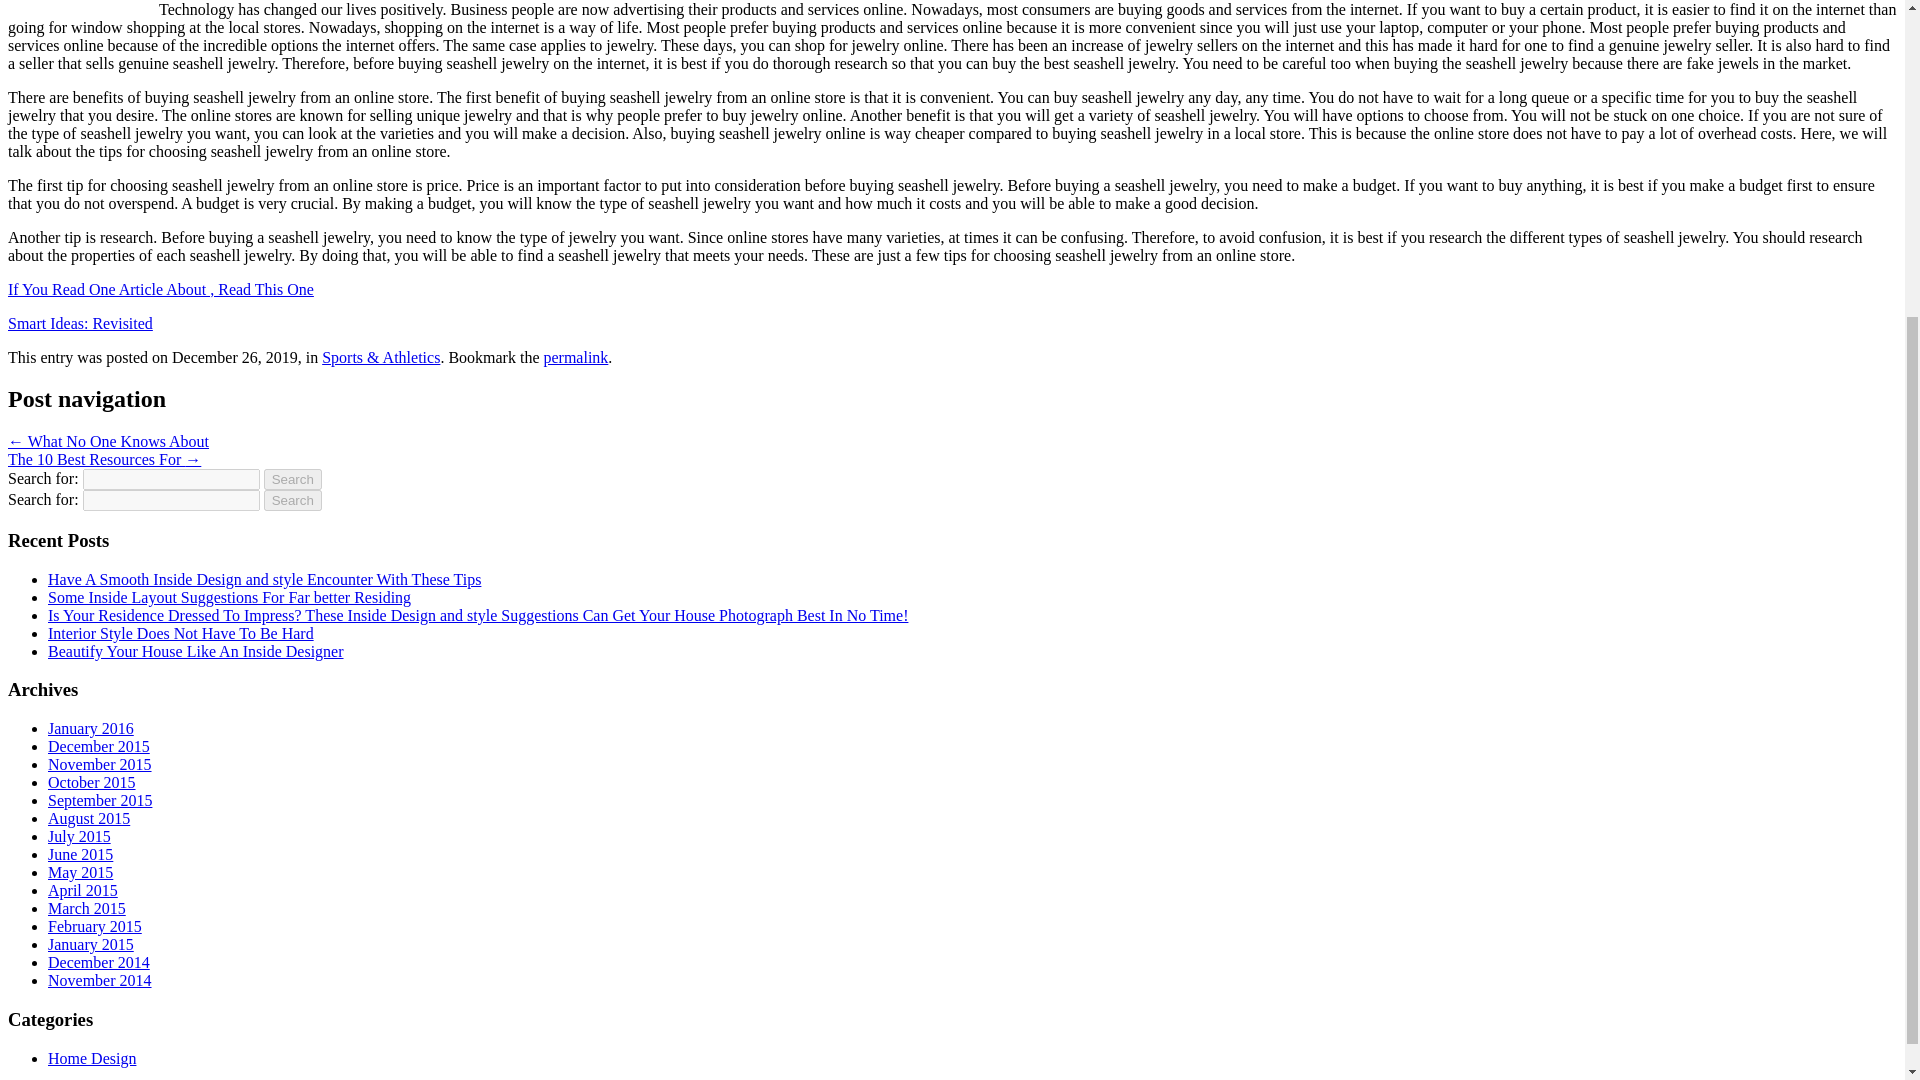 The image size is (1920, 1080). What do you see at coordinates (293, 500) in the screenshot?
I see `Search` at bounding box center [293, 500].